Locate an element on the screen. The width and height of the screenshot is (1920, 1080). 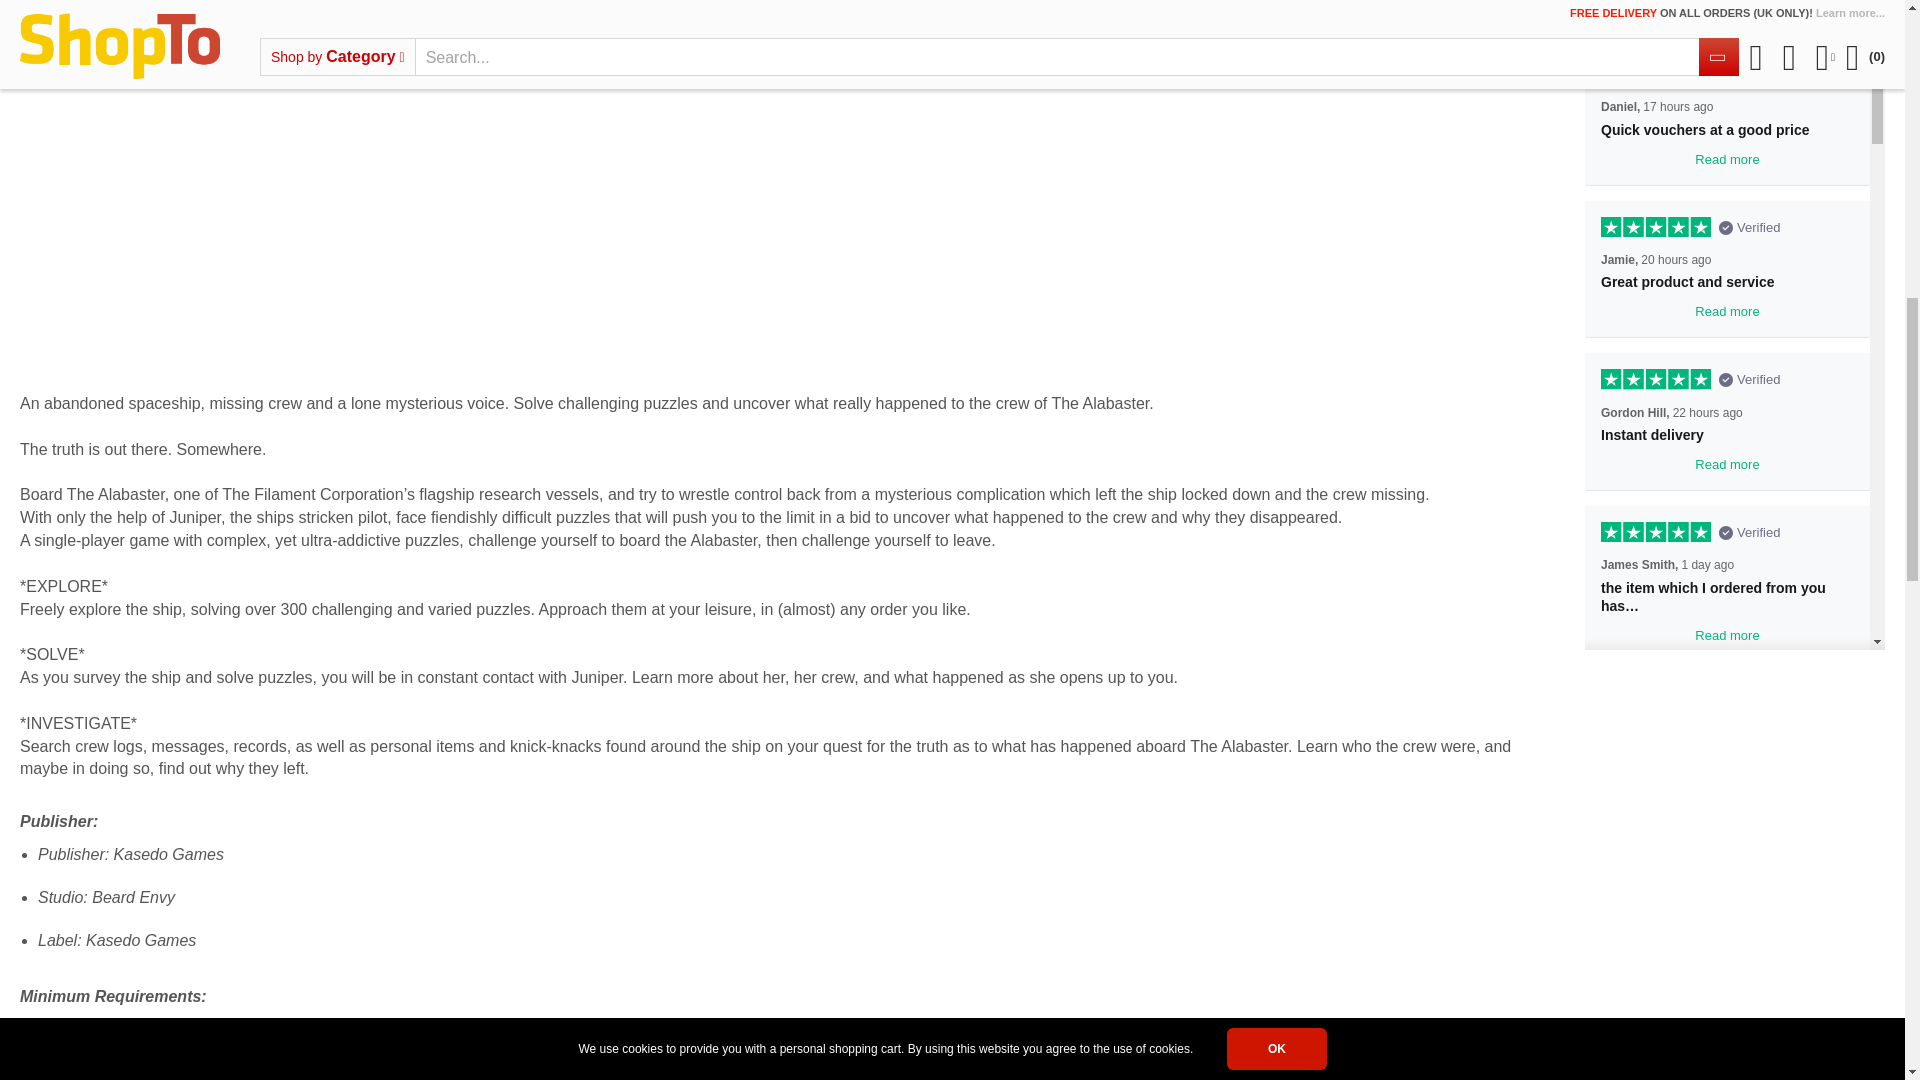
YouTube video player is located at coordinates (788, 203).